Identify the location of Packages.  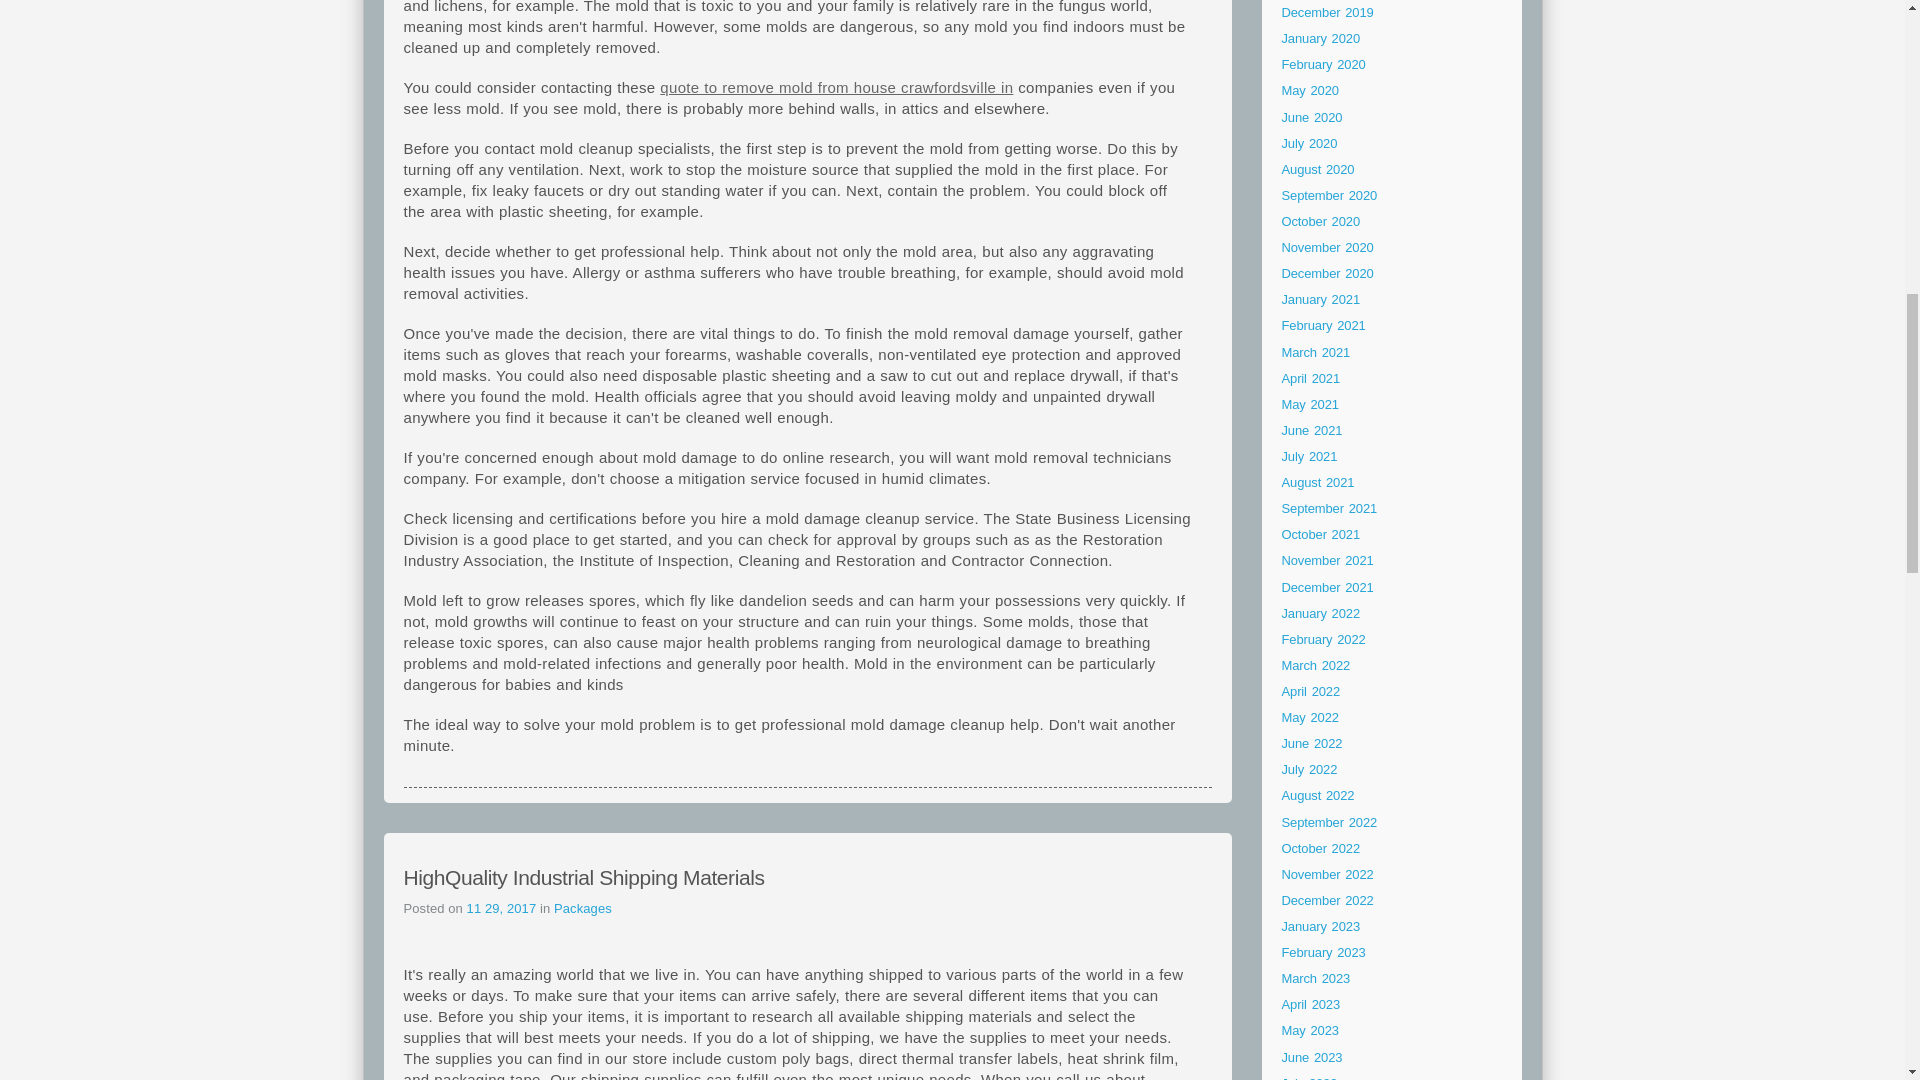
(583, 908).